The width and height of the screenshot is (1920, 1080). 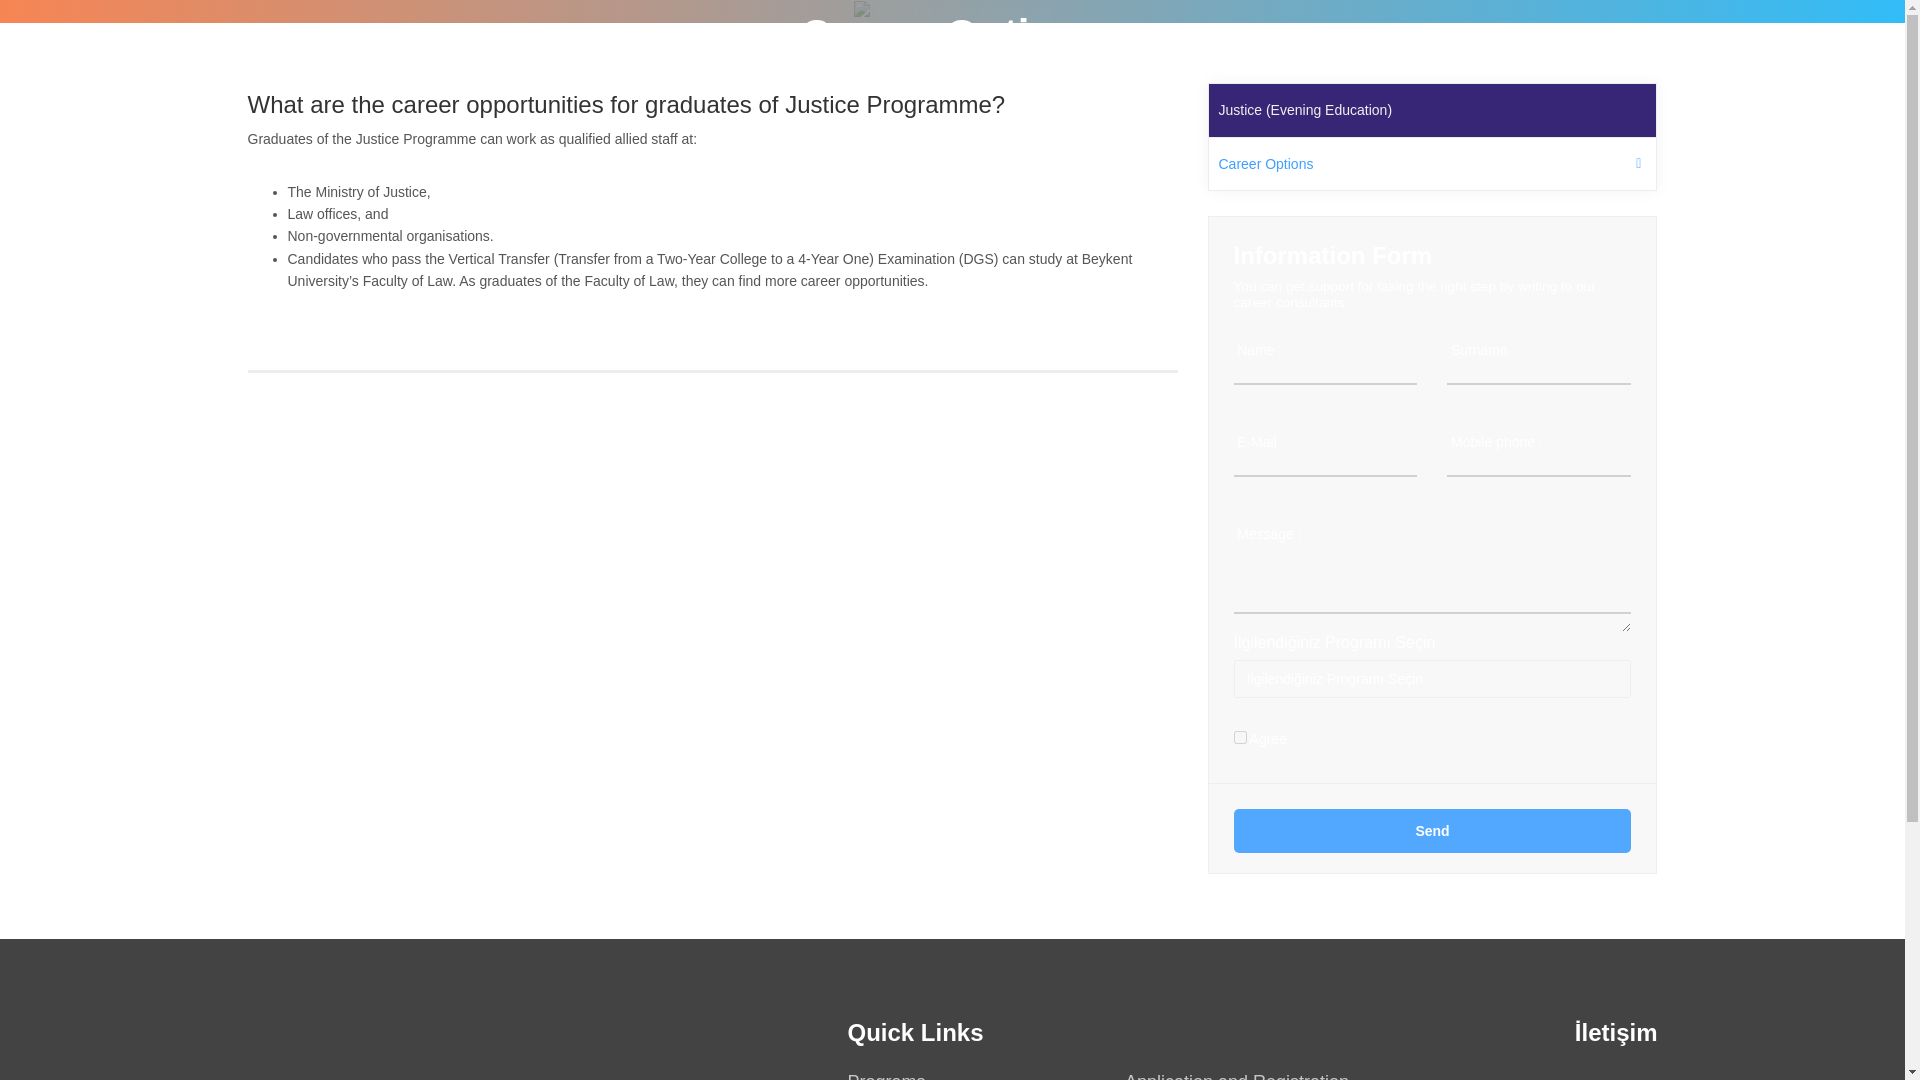 What do you see at coordinates (1240, 738) in the screenshot?
I see `Agree` at bounding box center [1240, 738].